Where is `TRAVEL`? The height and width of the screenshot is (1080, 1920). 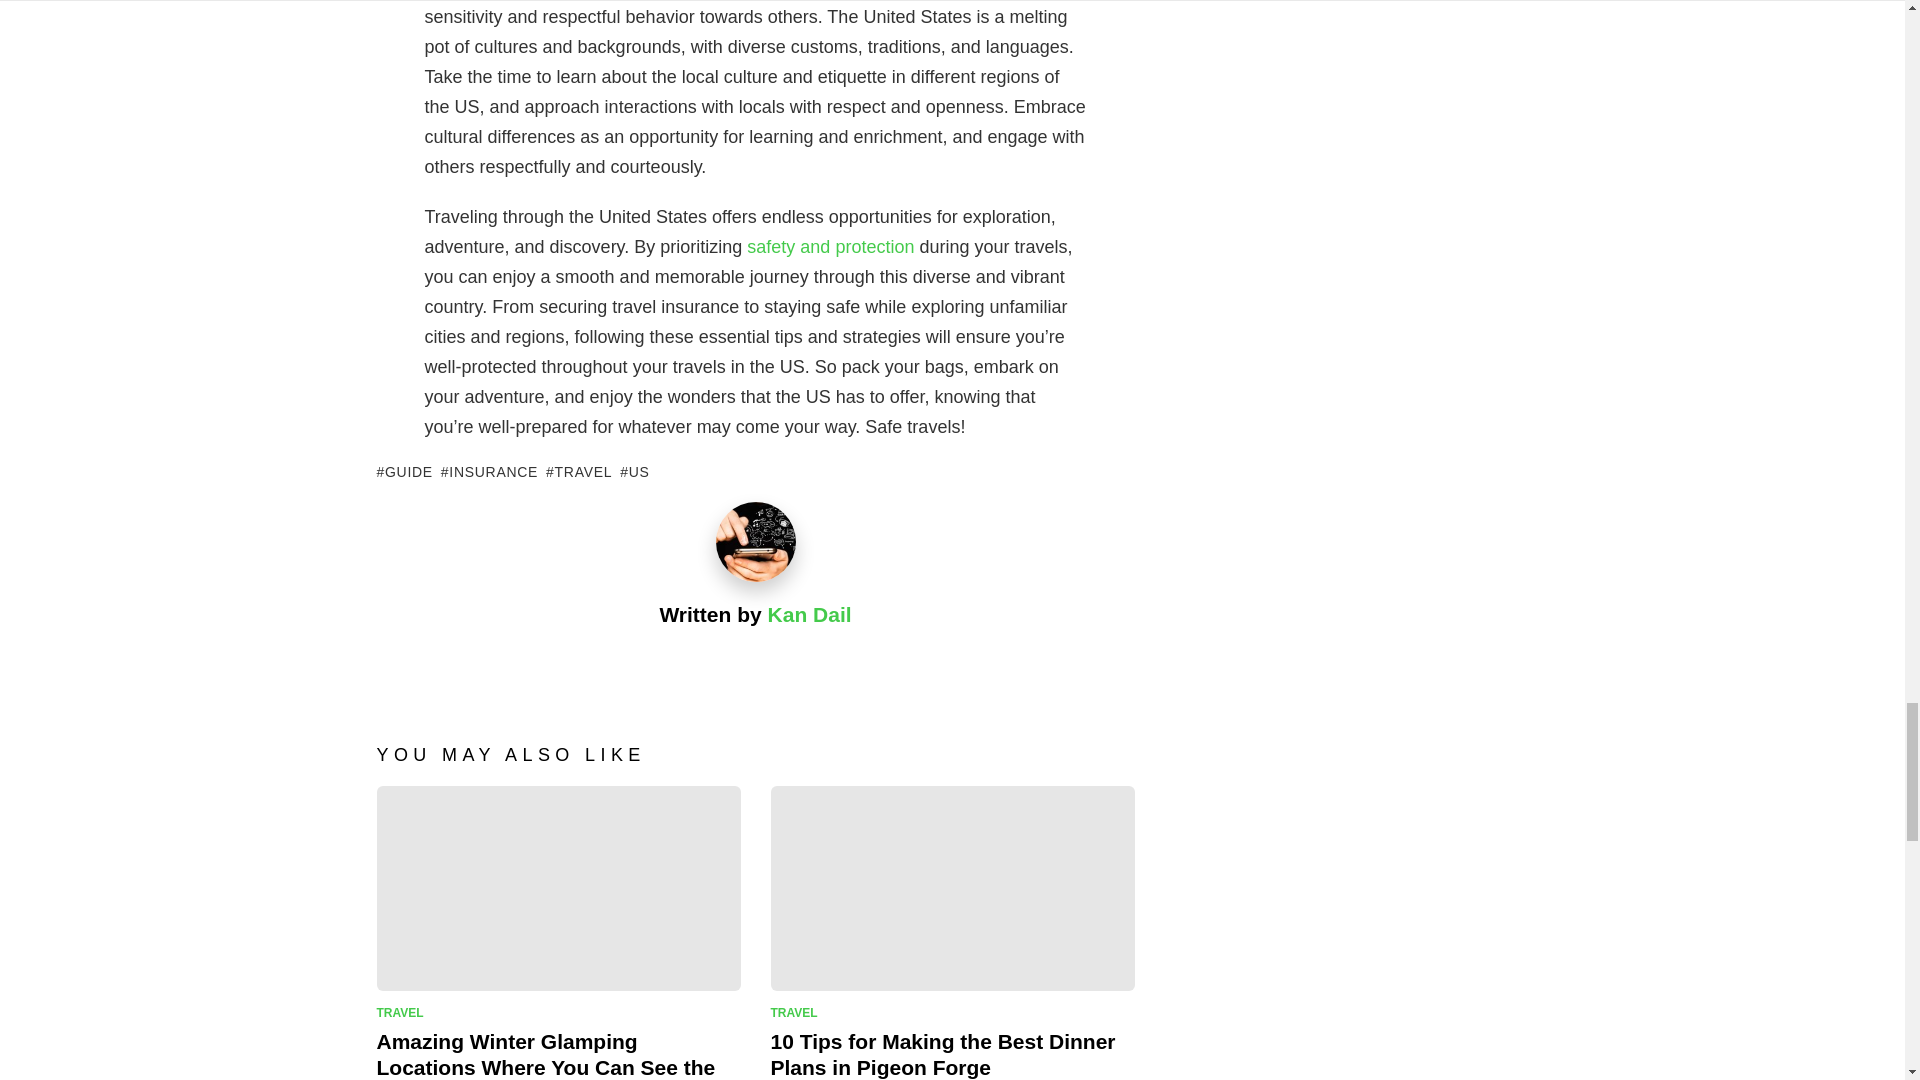 TRAVEL is located at coordinates (578, 472).